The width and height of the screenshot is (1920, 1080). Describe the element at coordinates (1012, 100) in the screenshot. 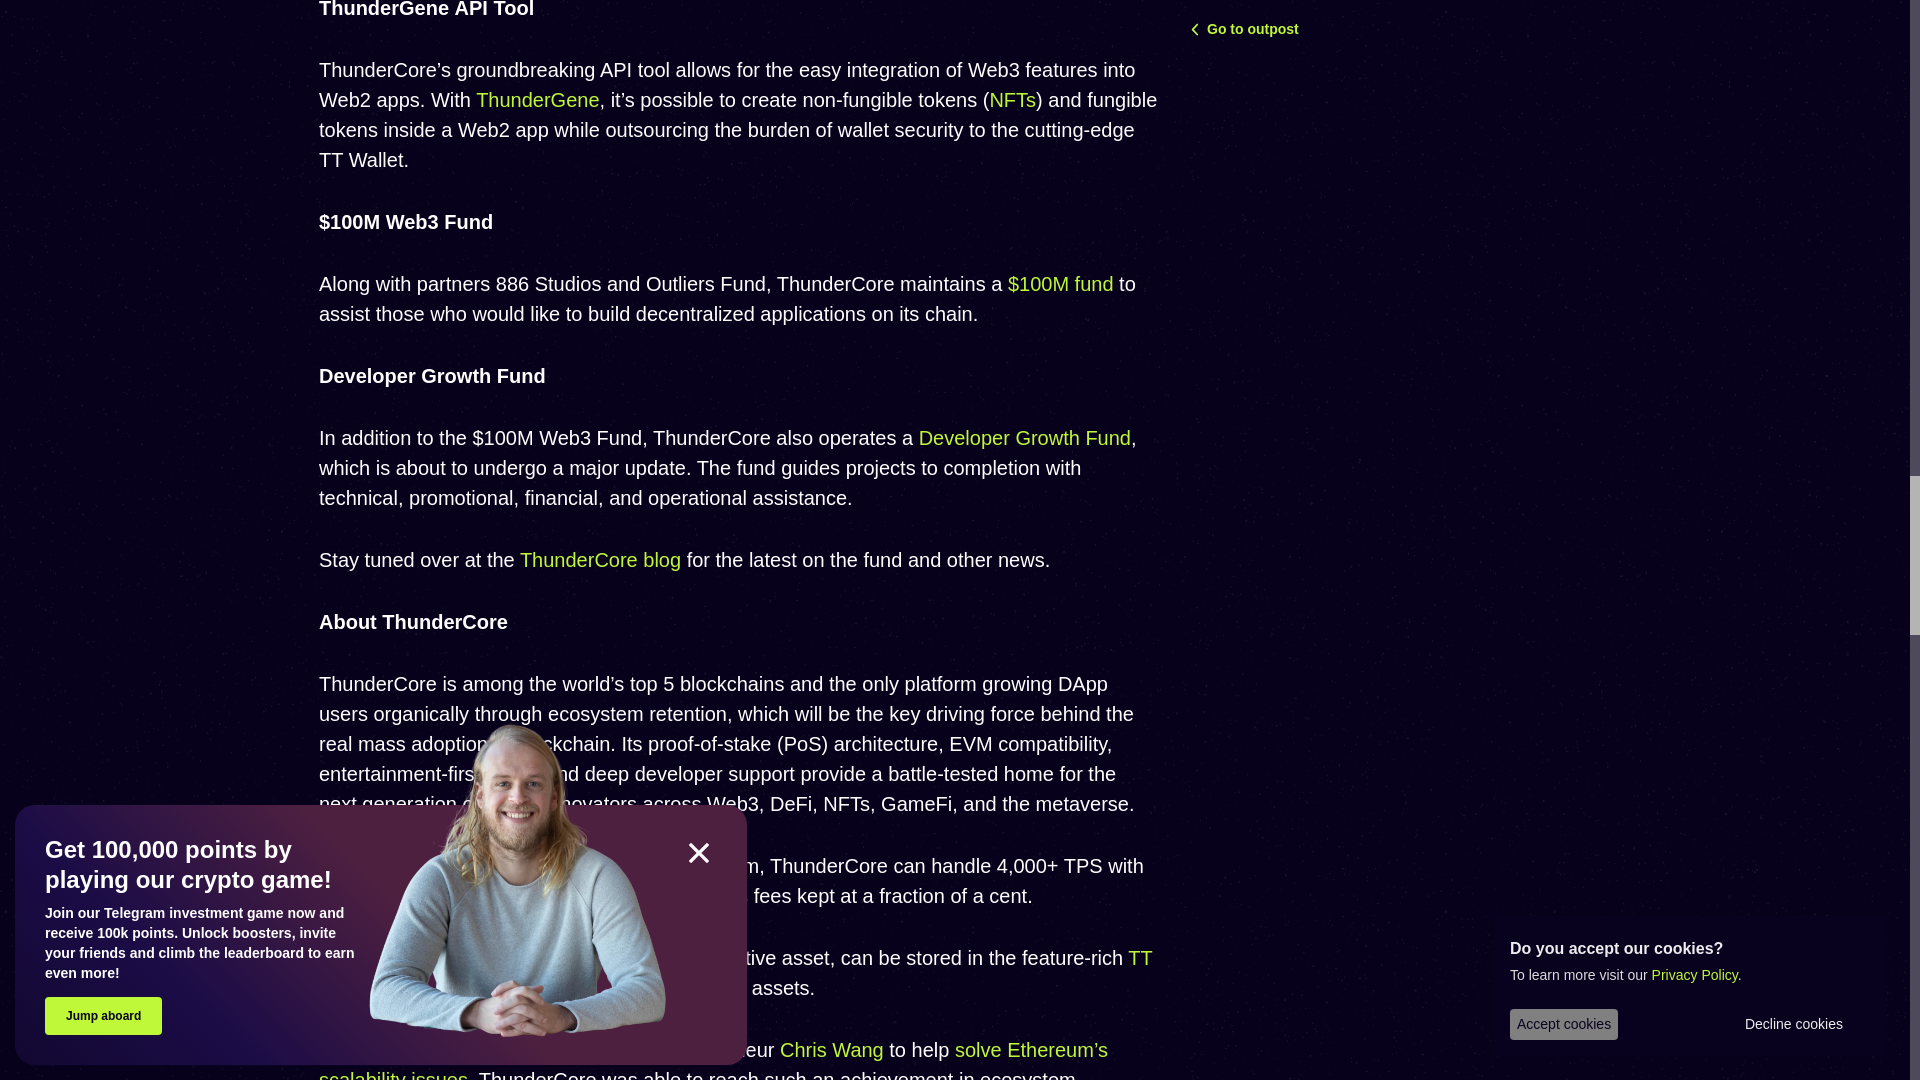

I see `NFTs` at that location.